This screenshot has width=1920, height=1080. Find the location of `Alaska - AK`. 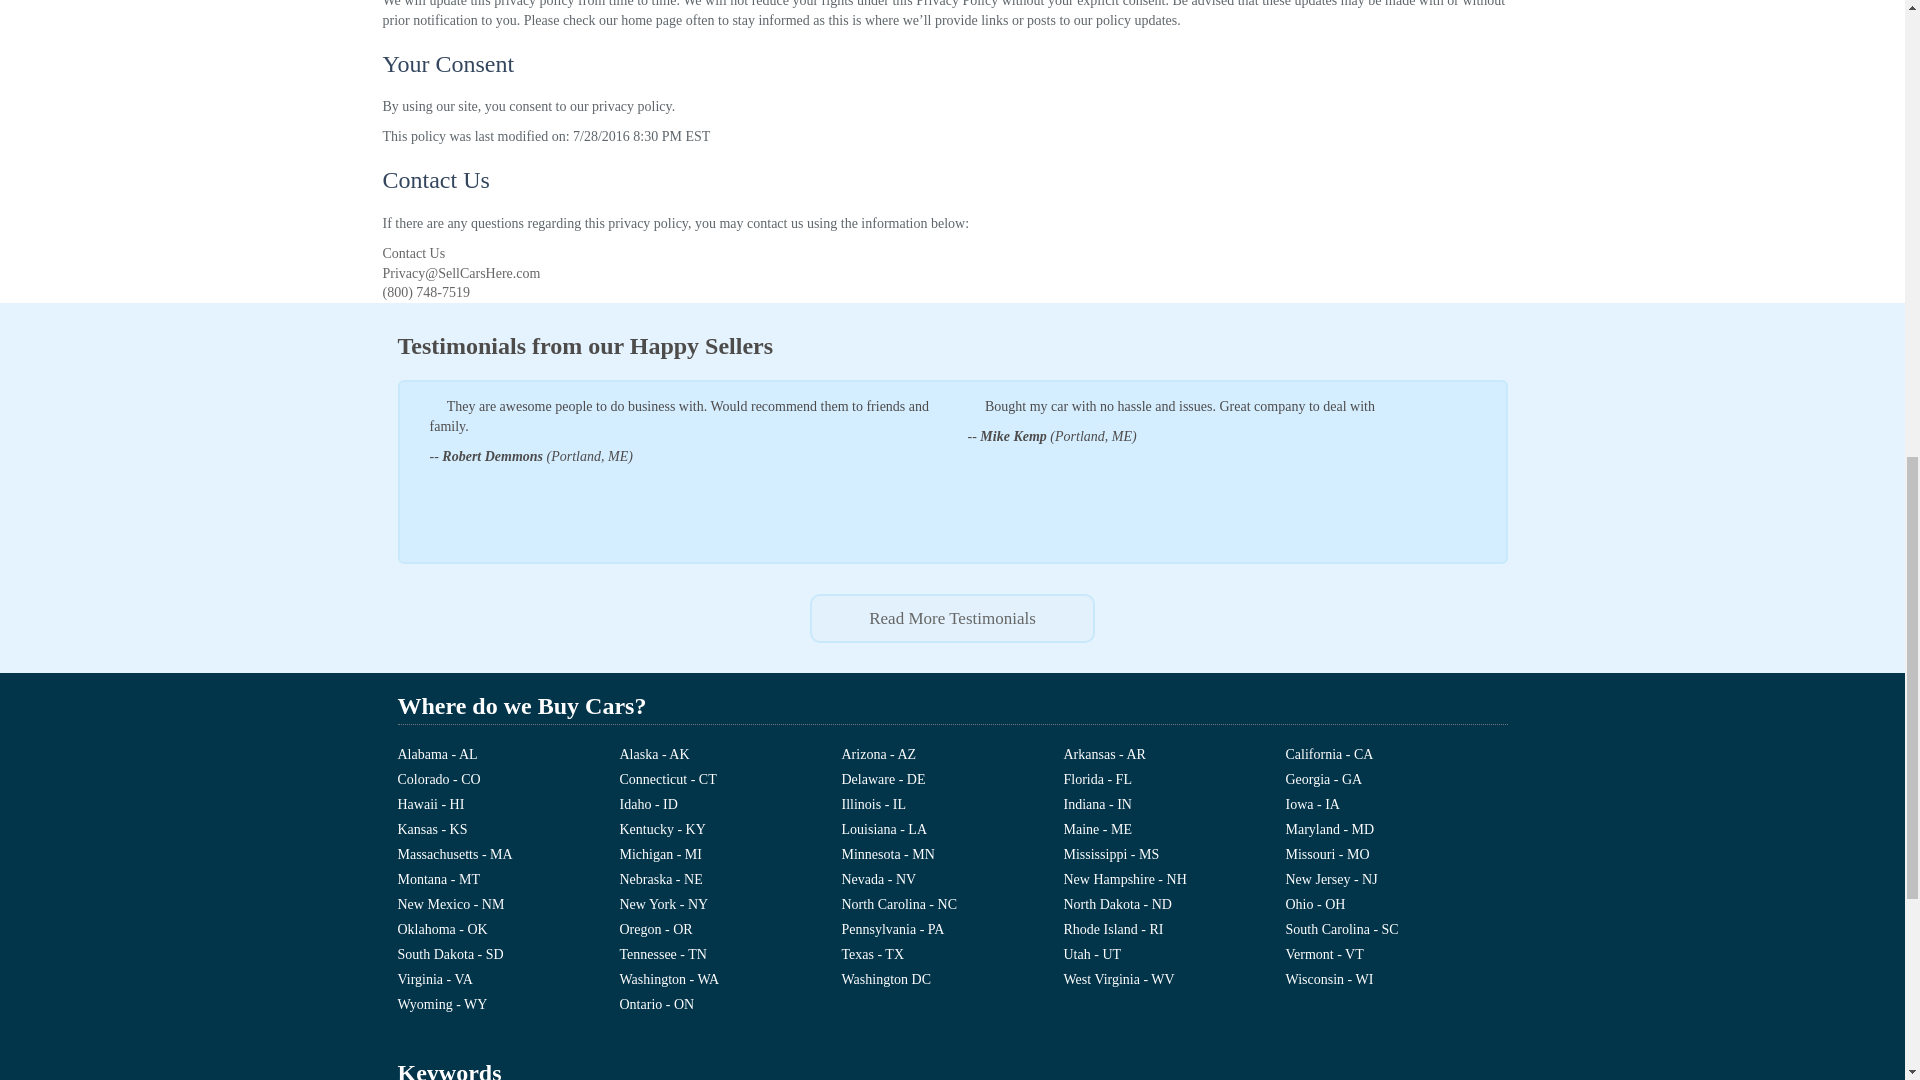

Alaska - AK is located at coordinates (731, 758).